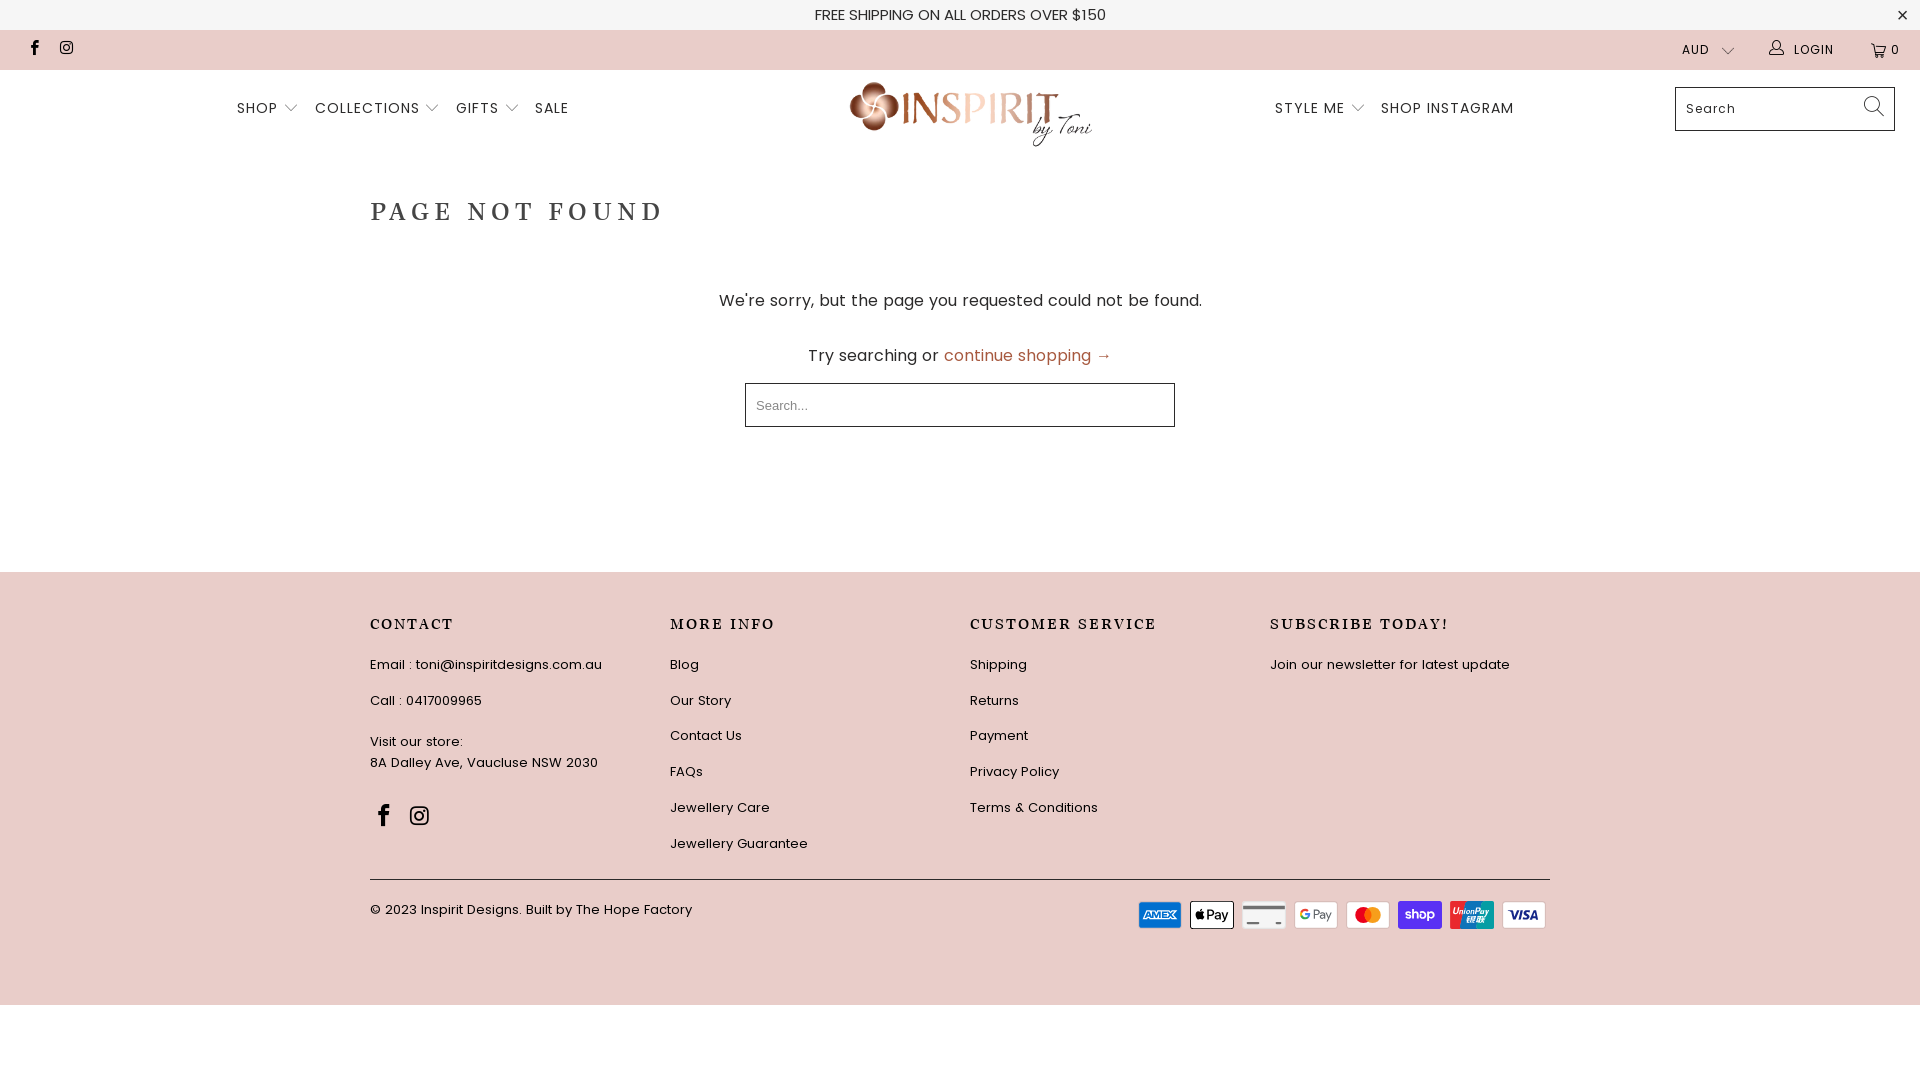  Describe the element at coordinates (509, 664) in the screenshot. I see `toni@inspiritdesigns.com.au` at that location.